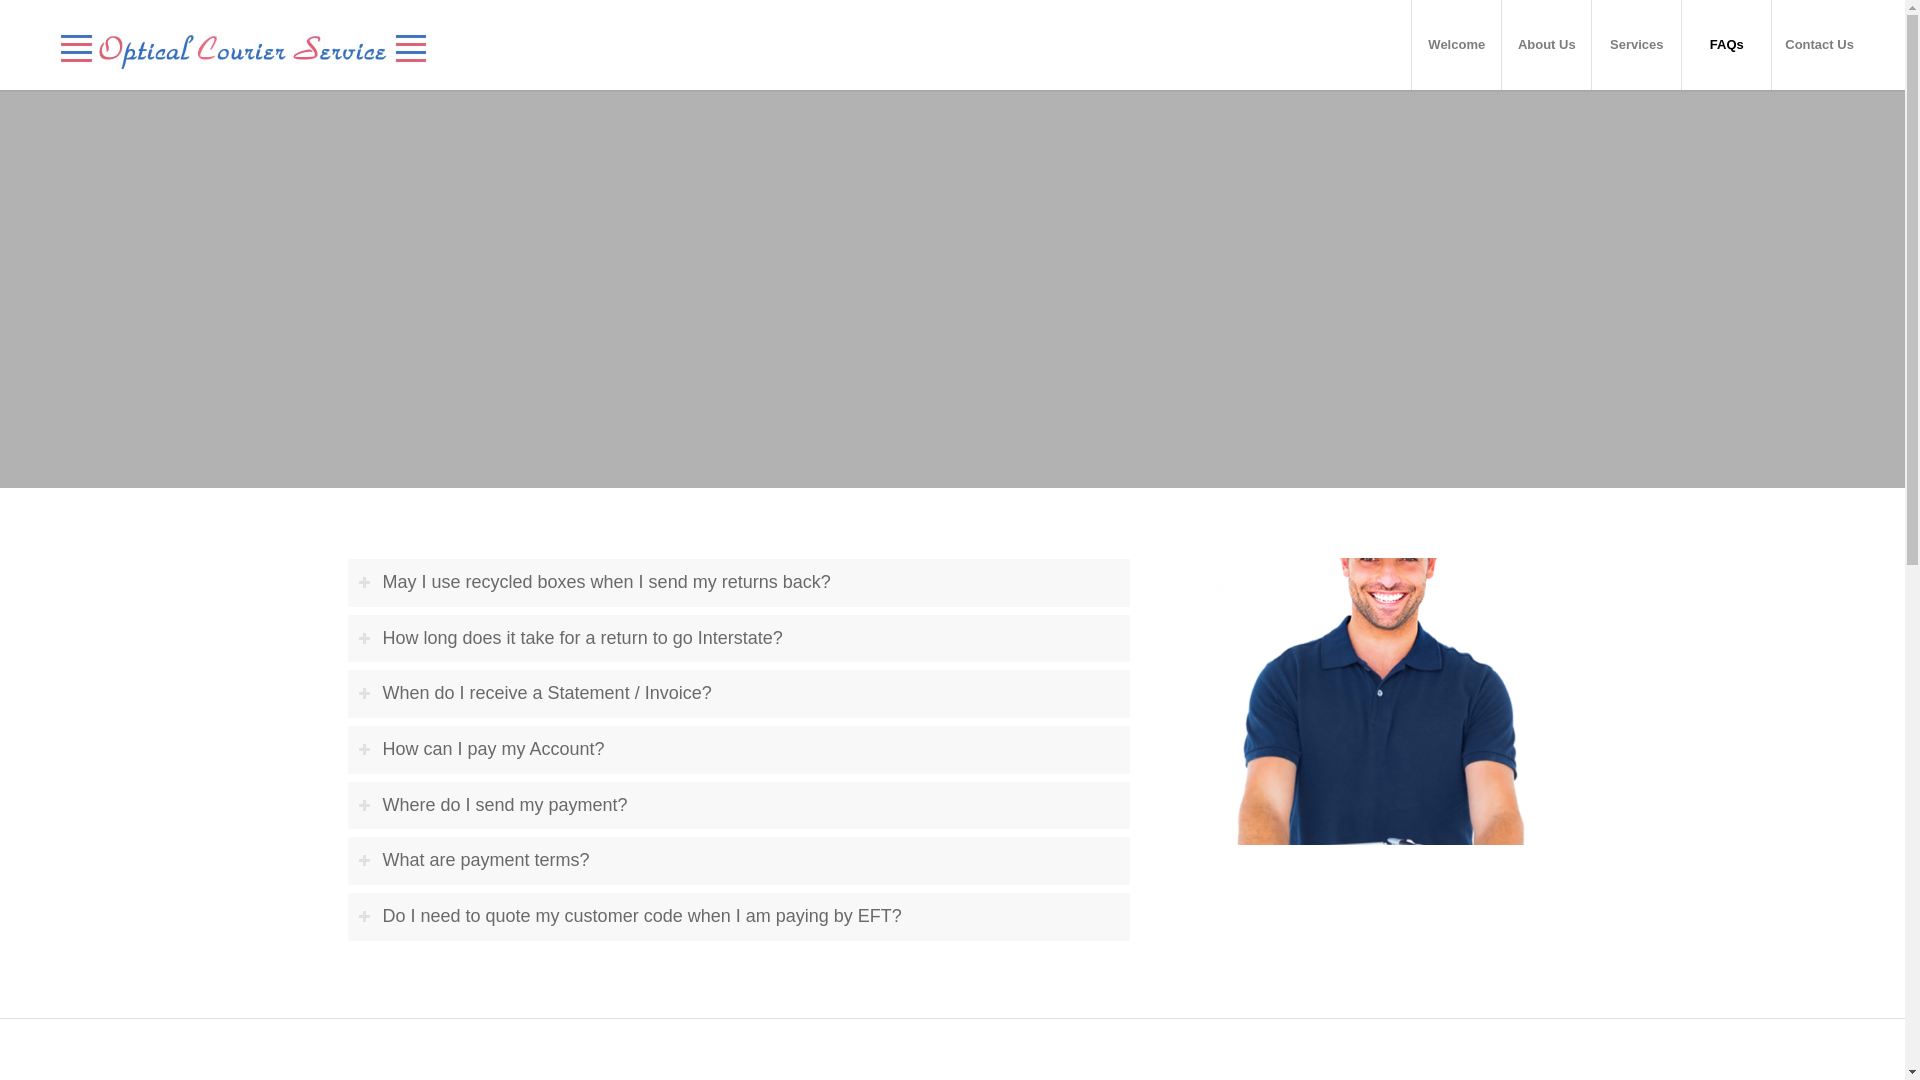 The width and height of the screenshot is (1920, 1080). What do you see at coordinates (1456, 44) in the screenshot?
I see `Welcome` at bounding box center [1456, 44].